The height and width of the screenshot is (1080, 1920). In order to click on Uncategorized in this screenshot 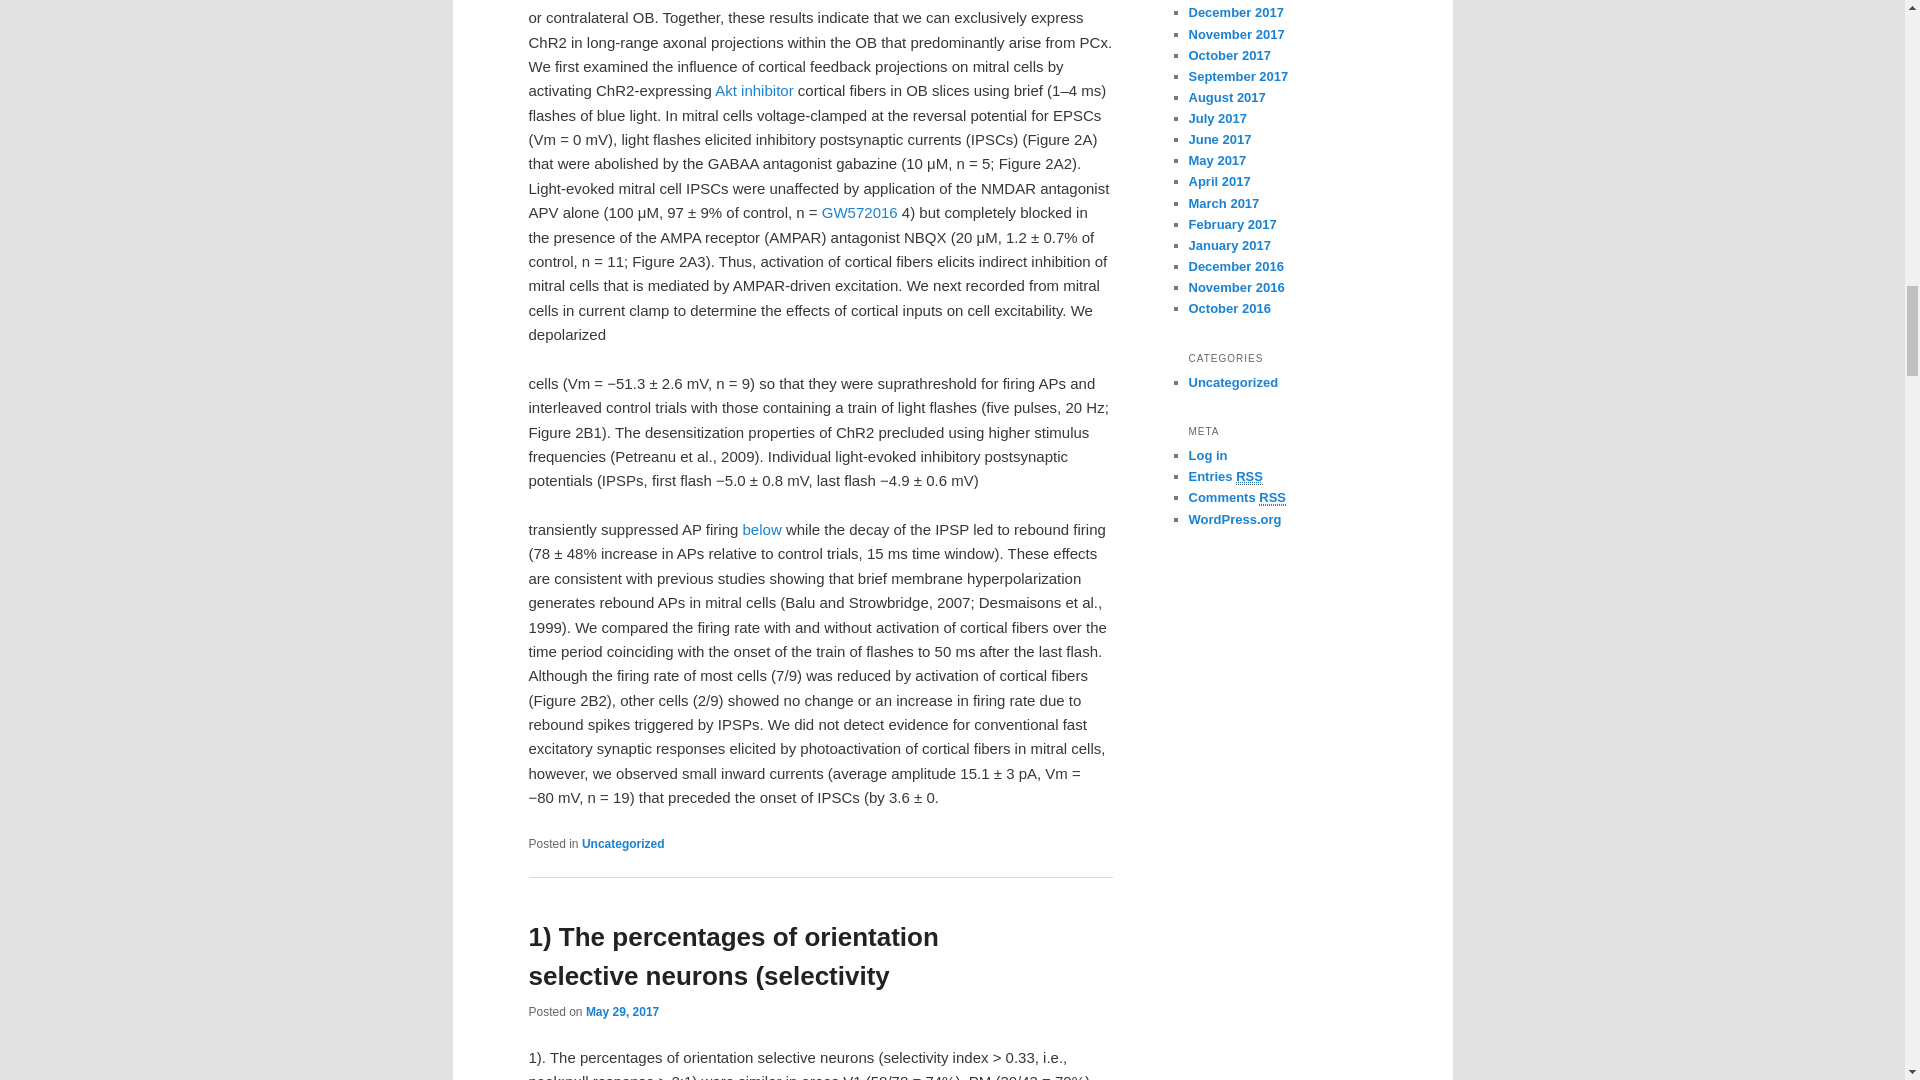, I will do `click(622, 844)`.